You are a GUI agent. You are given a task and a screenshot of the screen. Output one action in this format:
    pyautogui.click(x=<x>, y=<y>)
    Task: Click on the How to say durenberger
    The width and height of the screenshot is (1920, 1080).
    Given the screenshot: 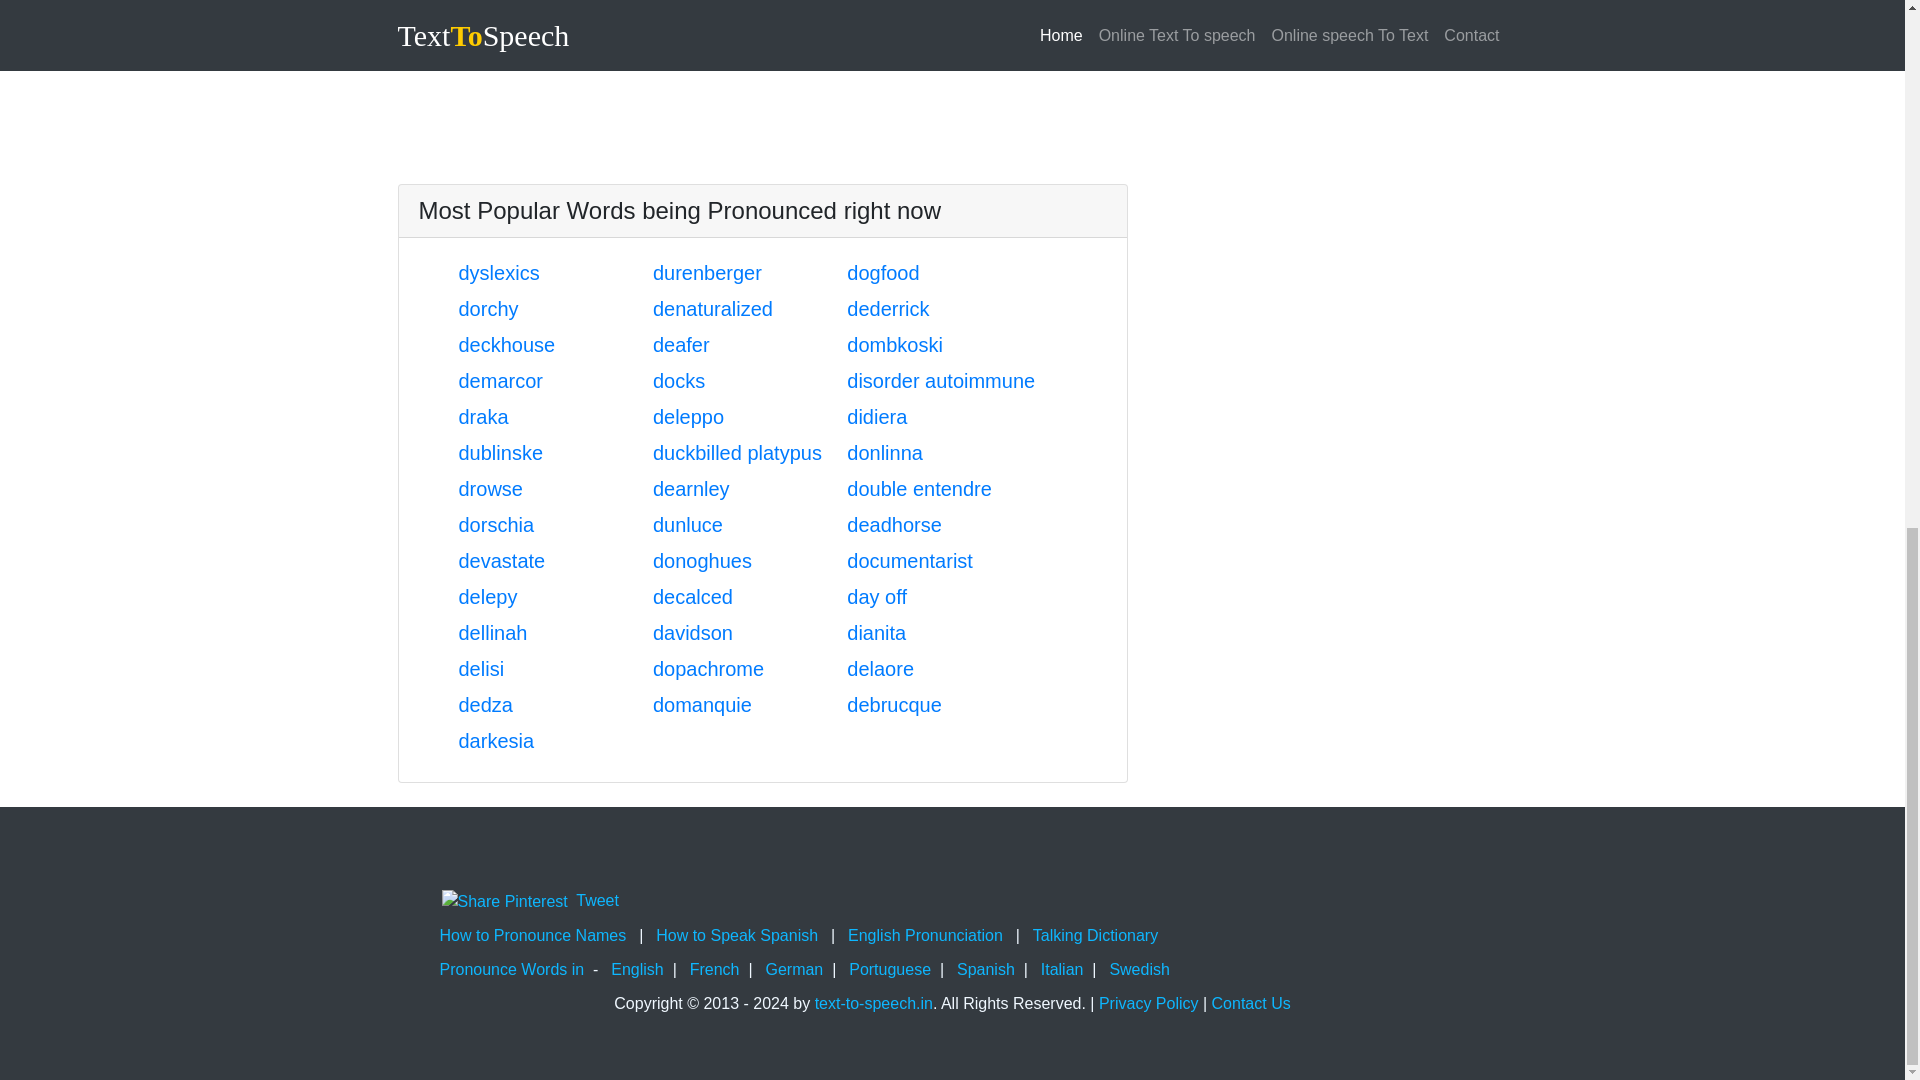 What is the action you would take?
    pyautogui.click(x=707, y=273)
    